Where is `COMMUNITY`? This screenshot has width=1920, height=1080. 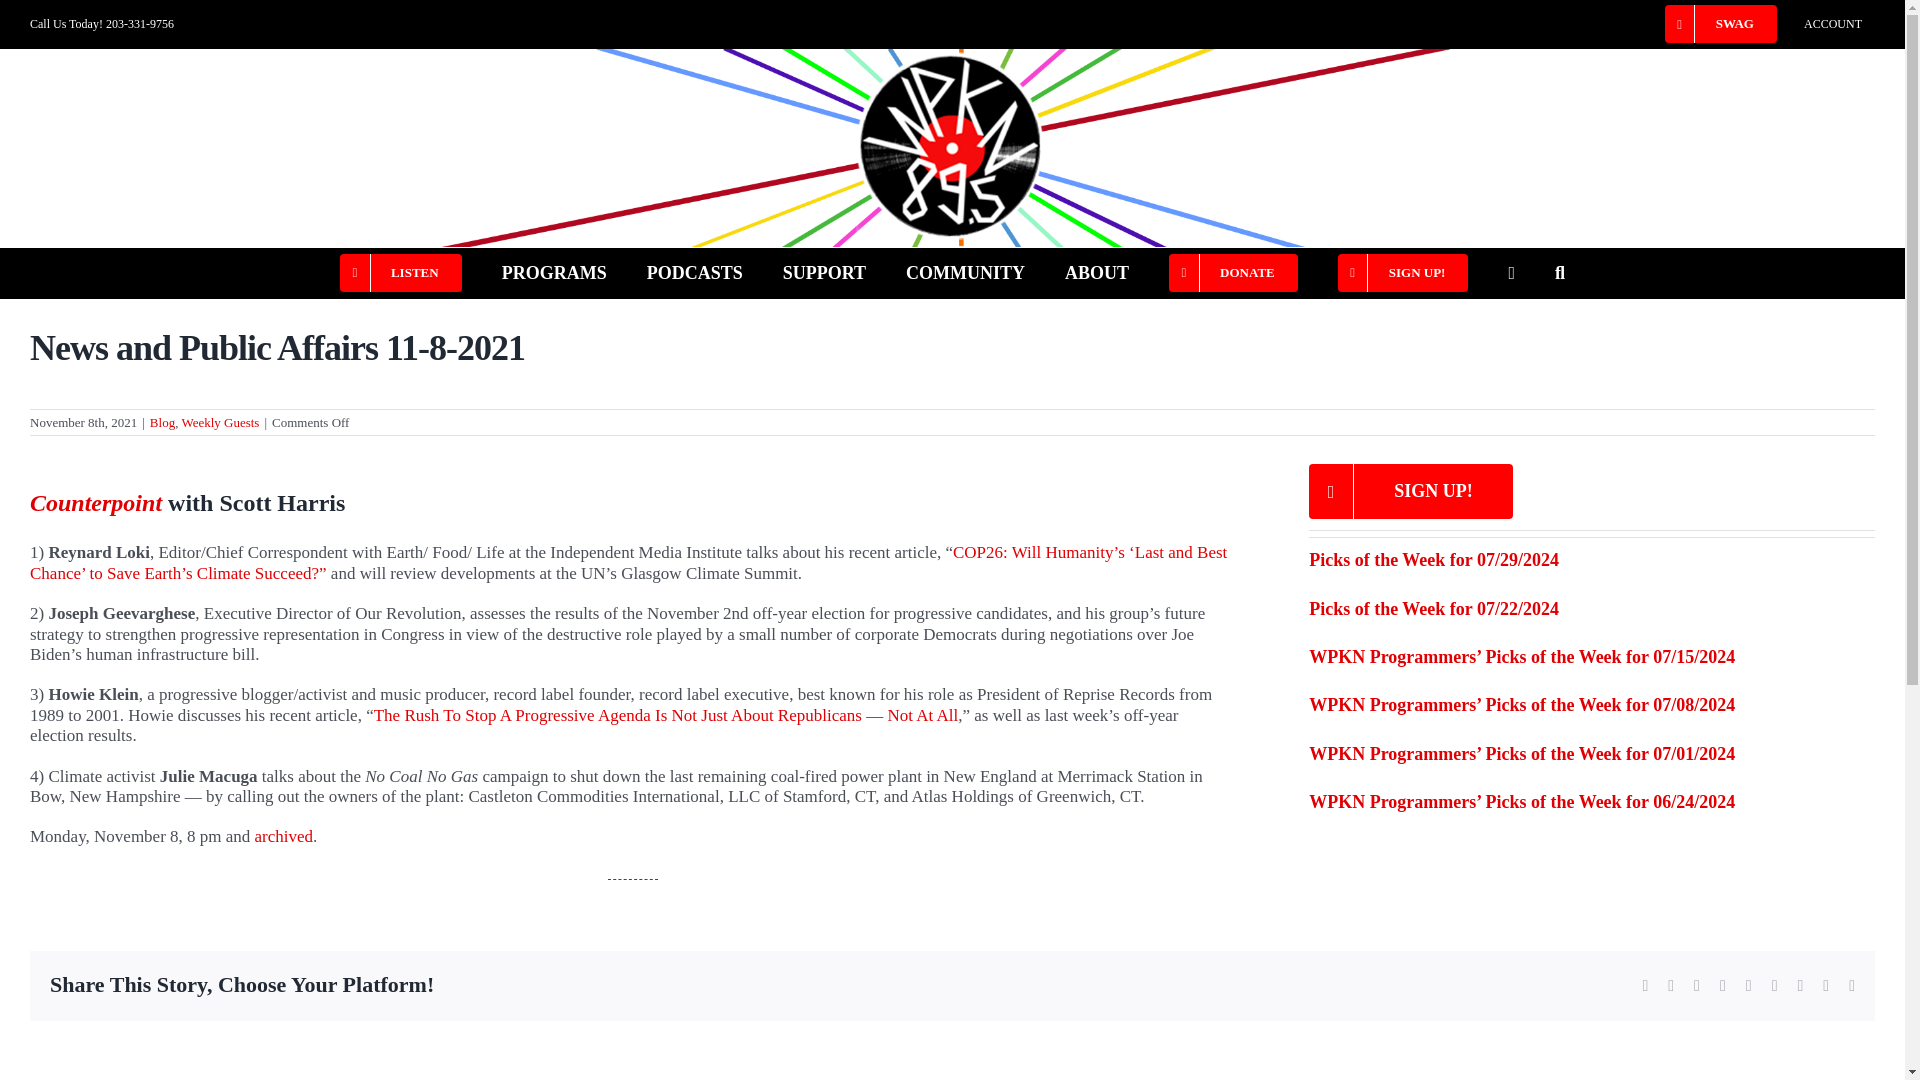
COMMUNITY is located at coordinates (966, 273).